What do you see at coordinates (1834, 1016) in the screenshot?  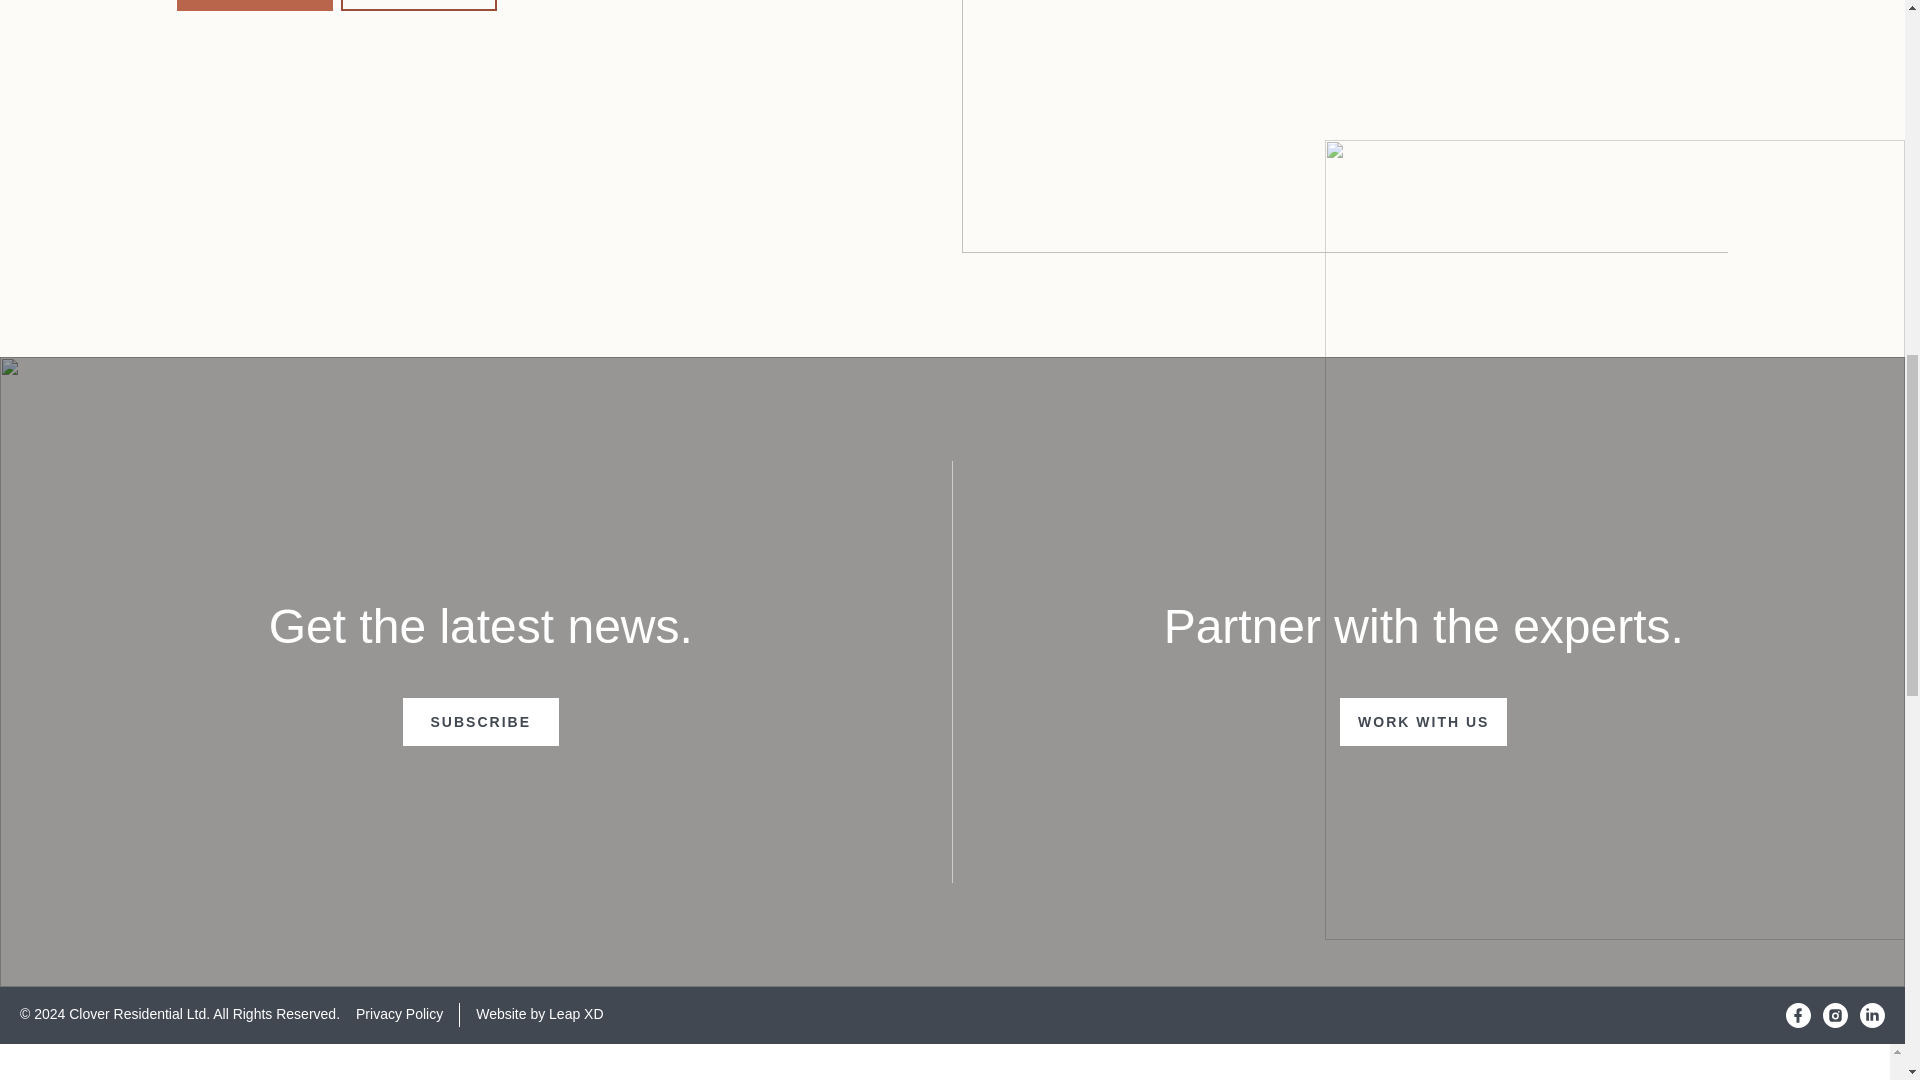 I see `WORK WITH US` at bounding box center [1834, 1016].